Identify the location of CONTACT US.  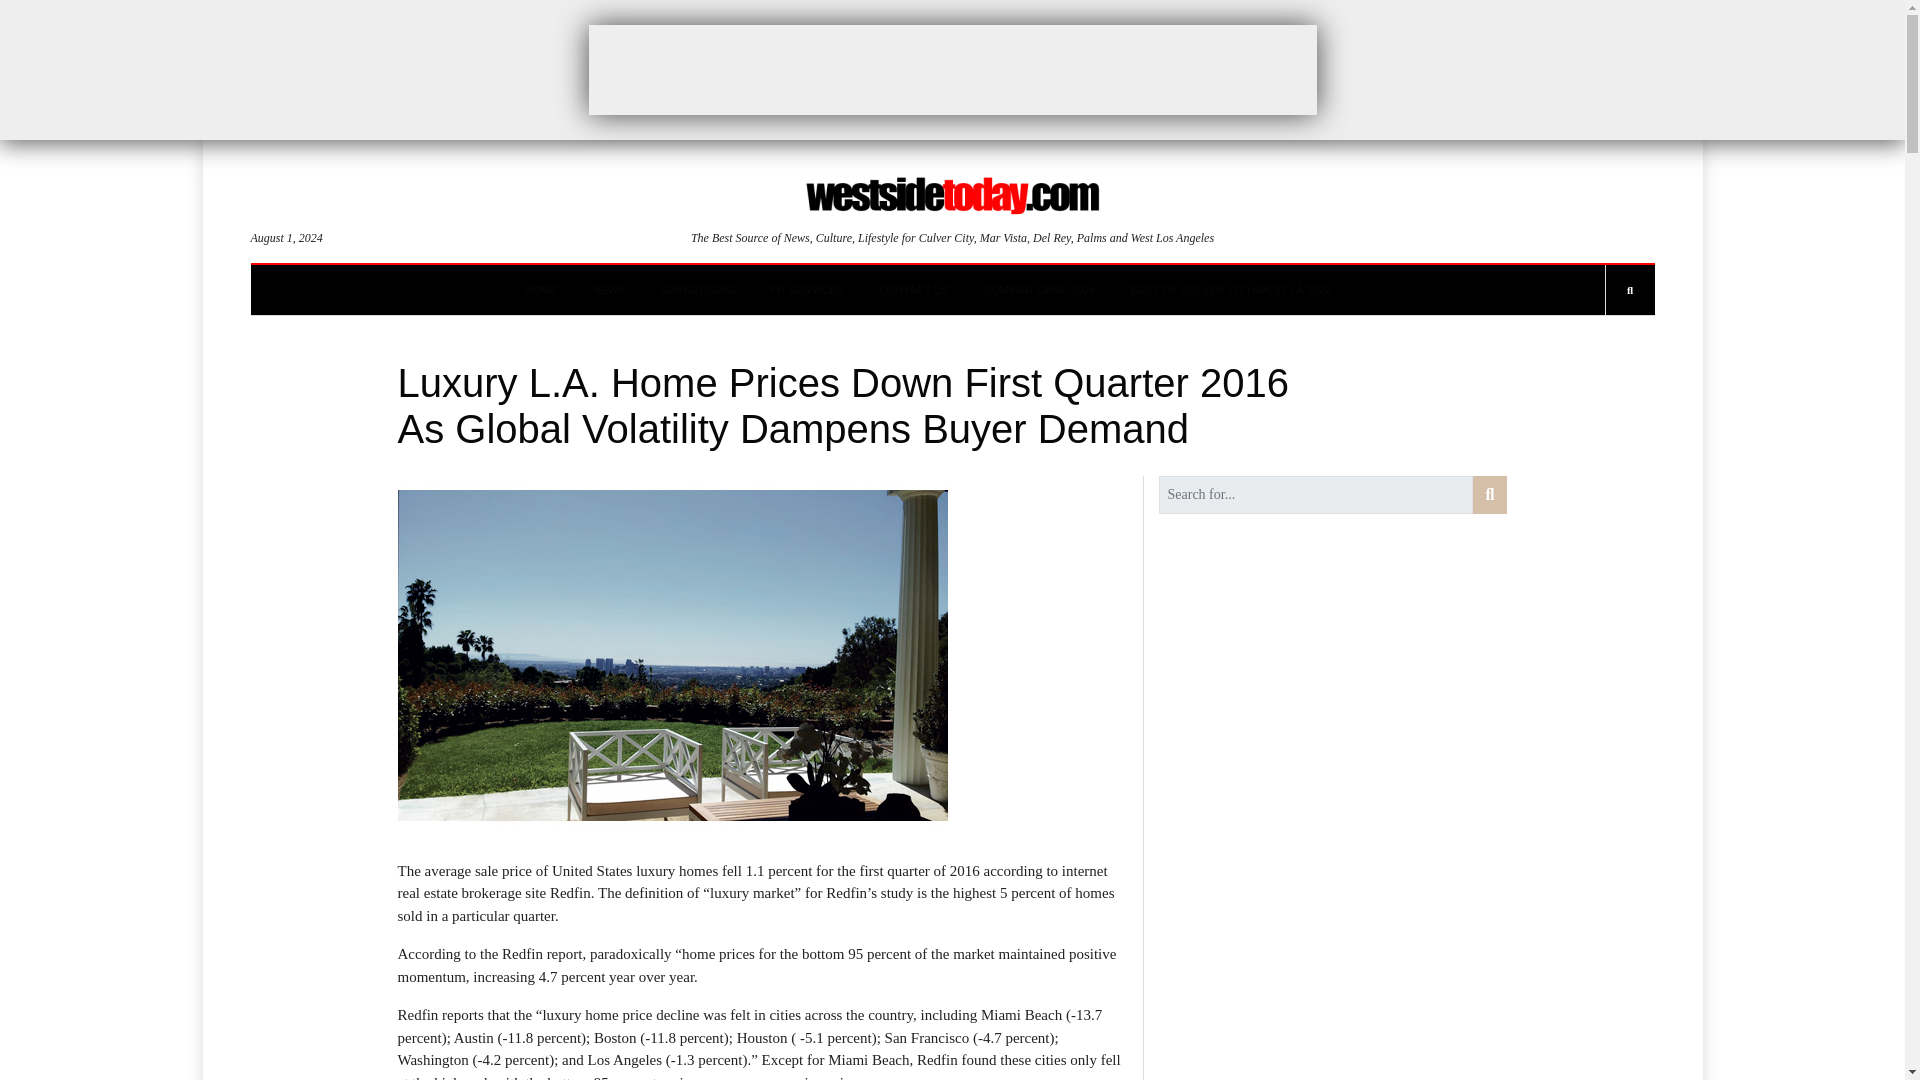
(914, 290).